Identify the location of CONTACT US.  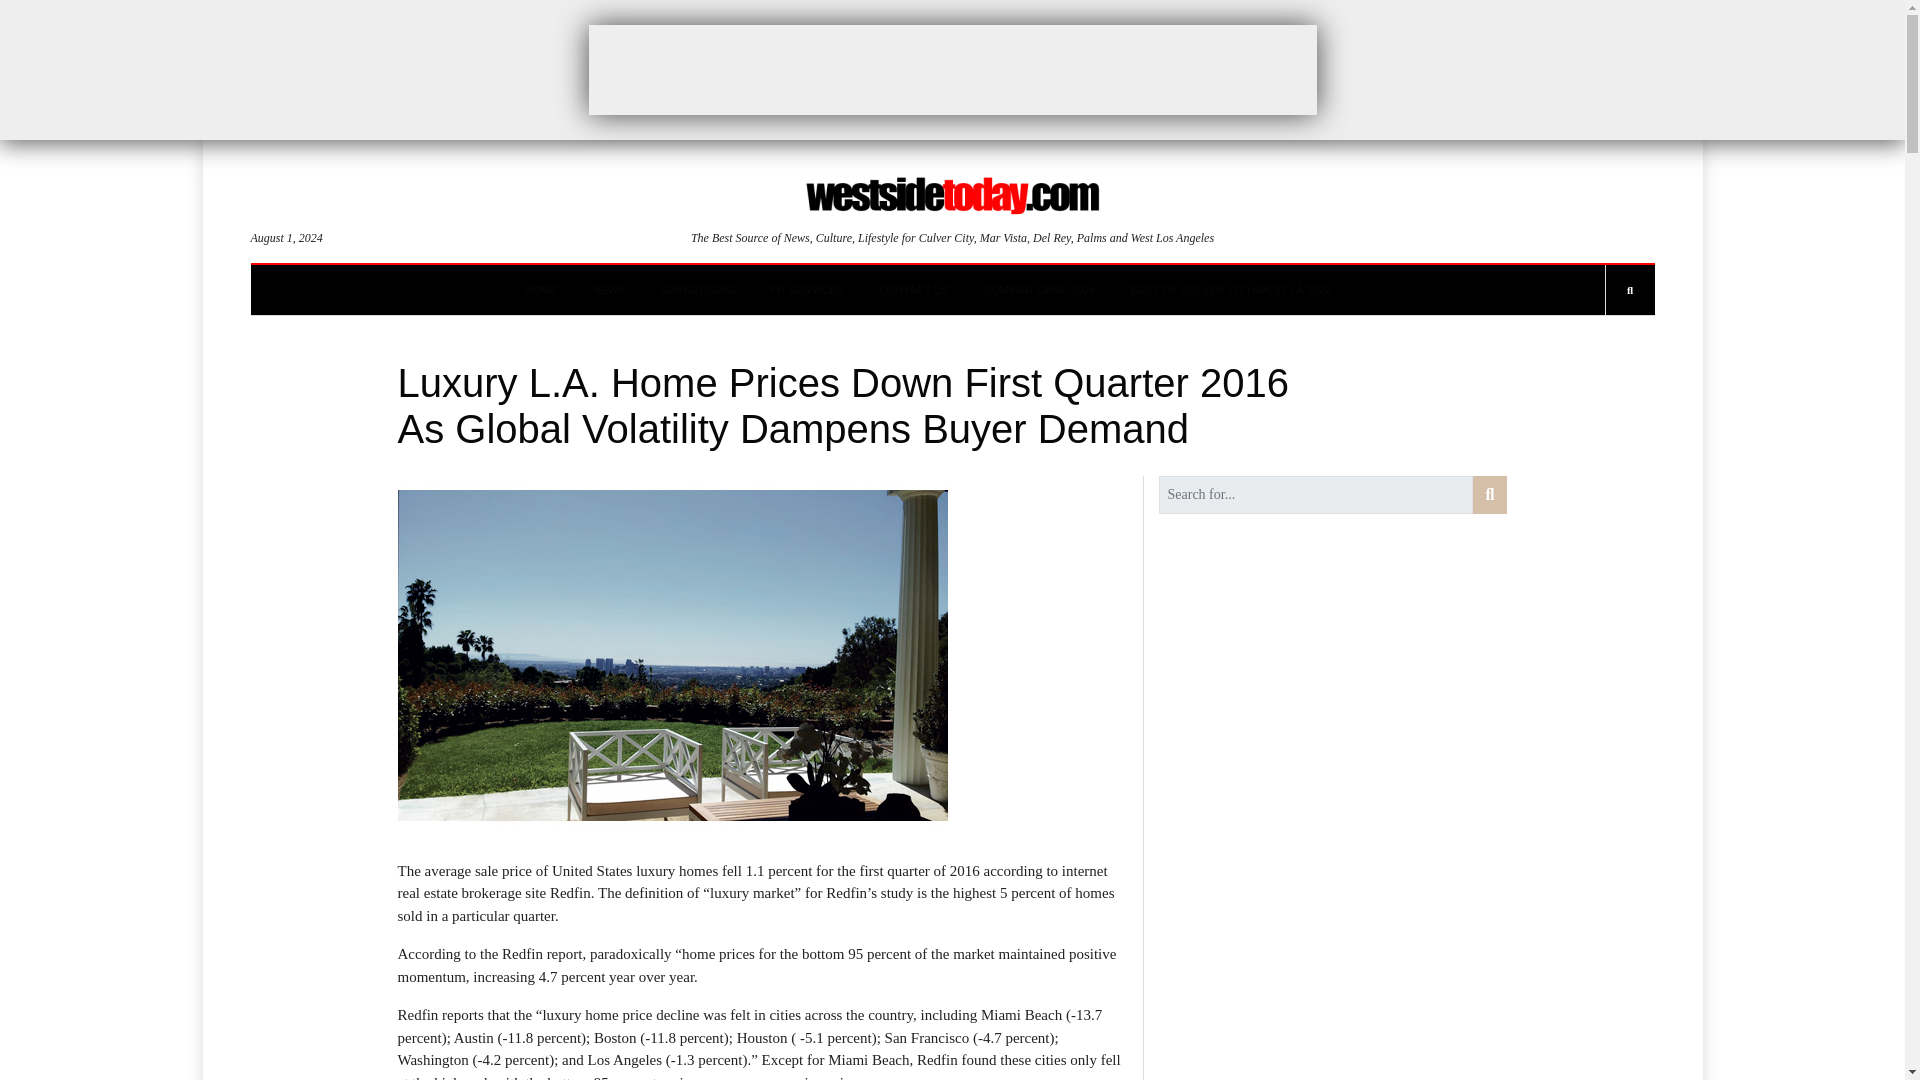
(914, 290).